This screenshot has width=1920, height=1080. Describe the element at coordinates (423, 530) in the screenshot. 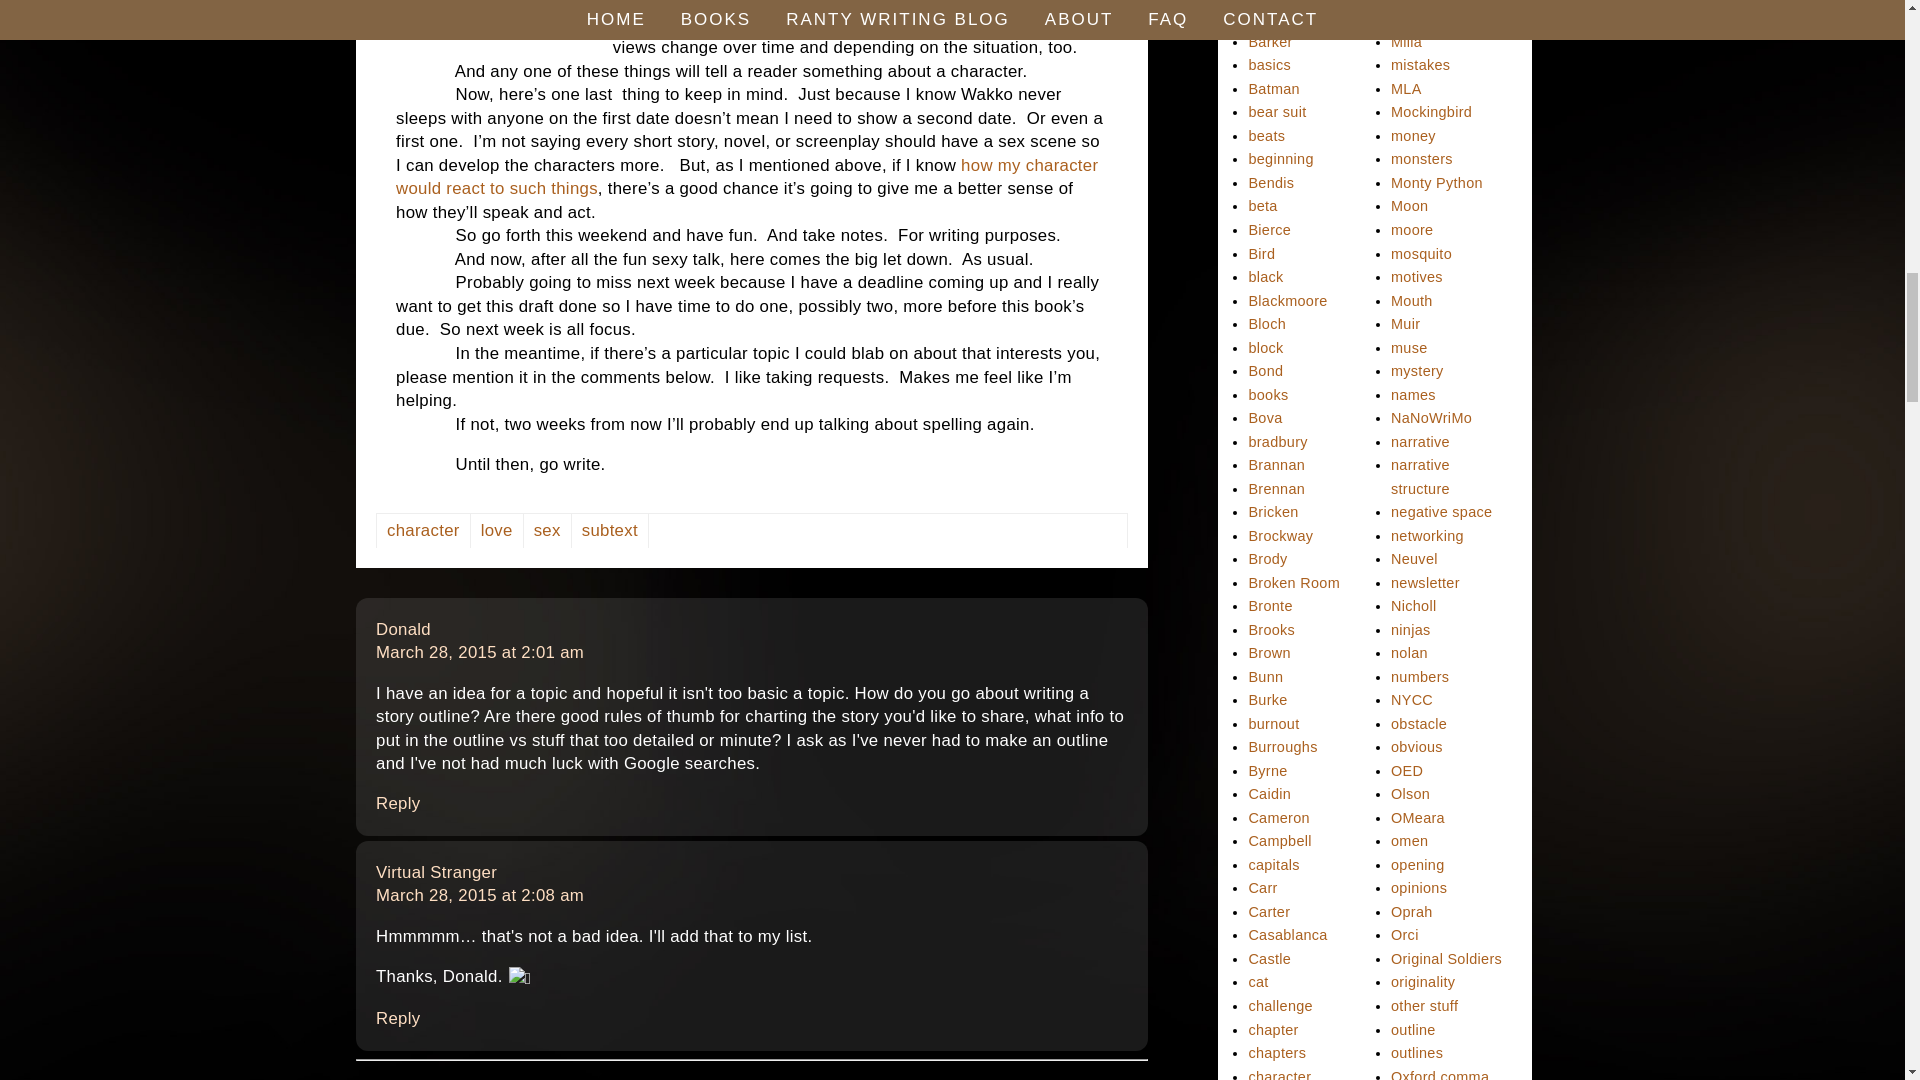

I see `character` at that location.